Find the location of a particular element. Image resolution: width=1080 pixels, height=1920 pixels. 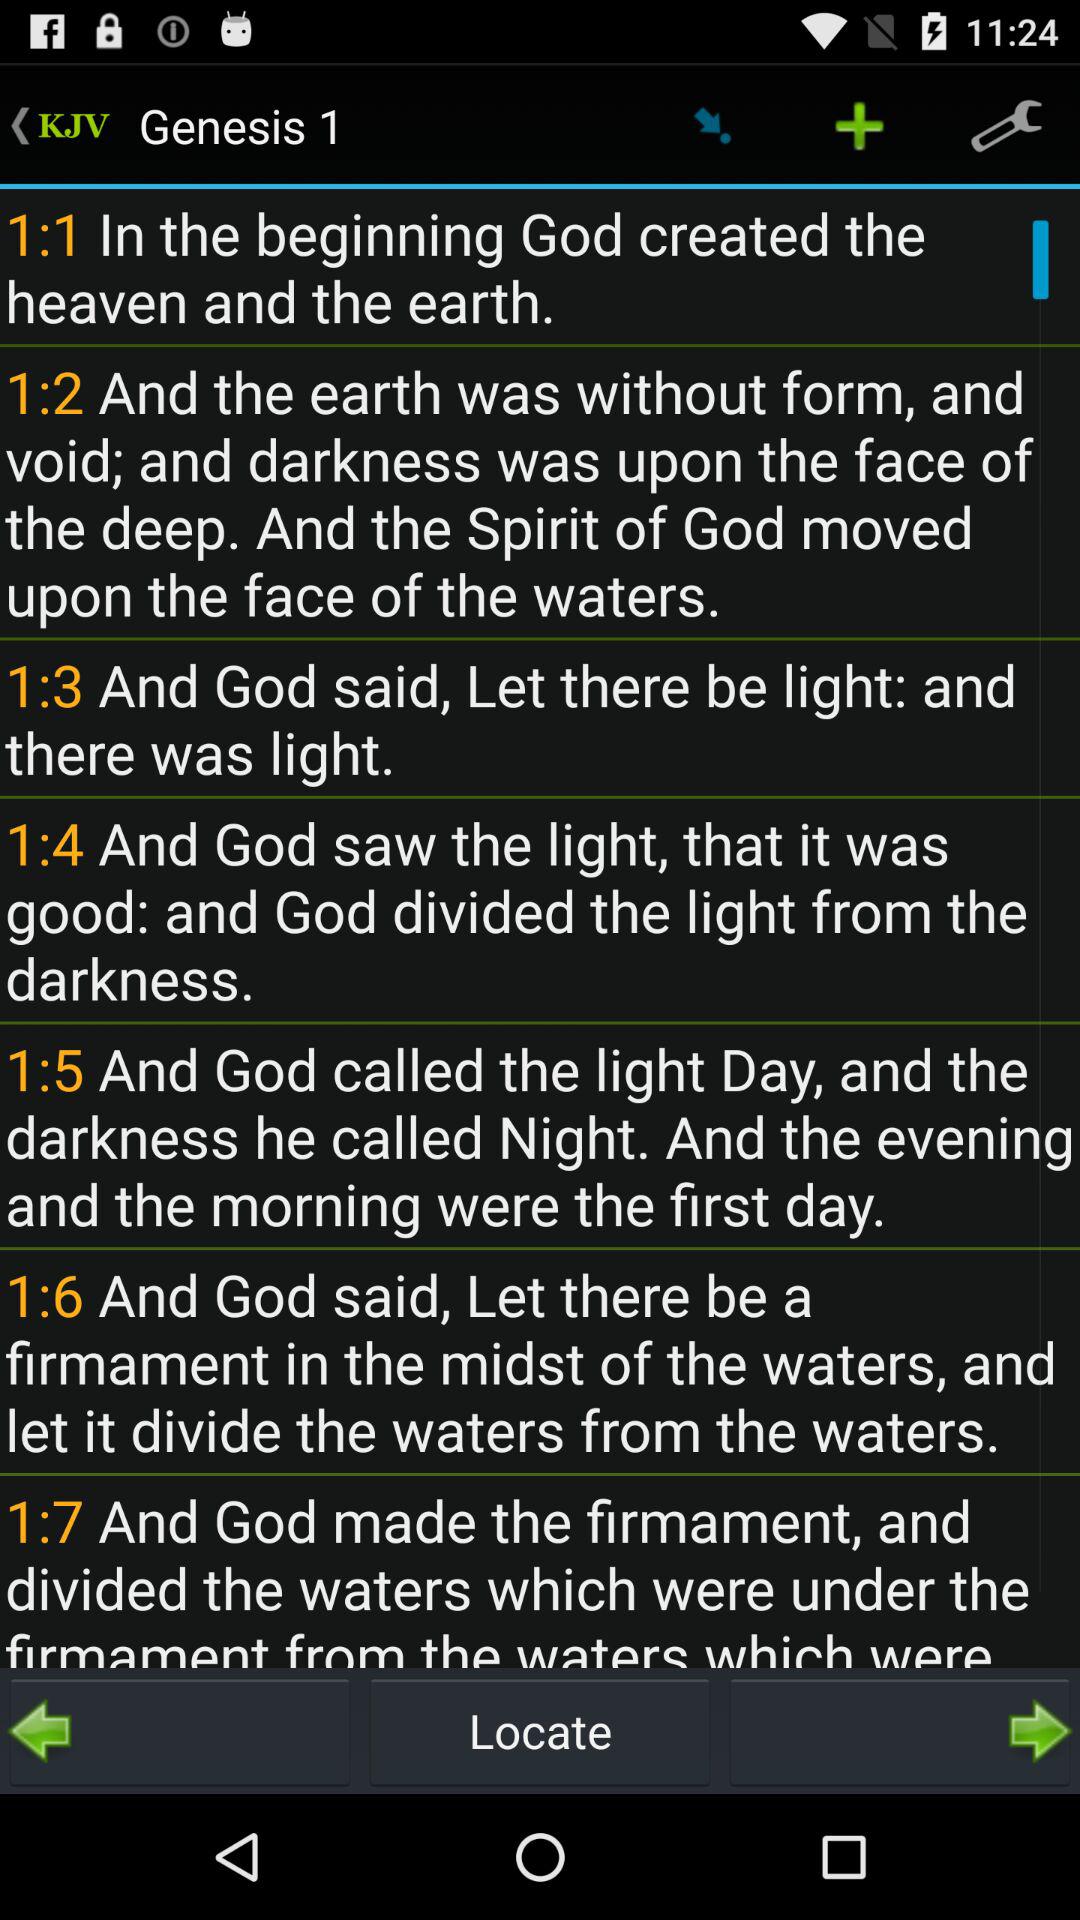

open icon to the left of the locate item is located at coordinates (180, 1730).